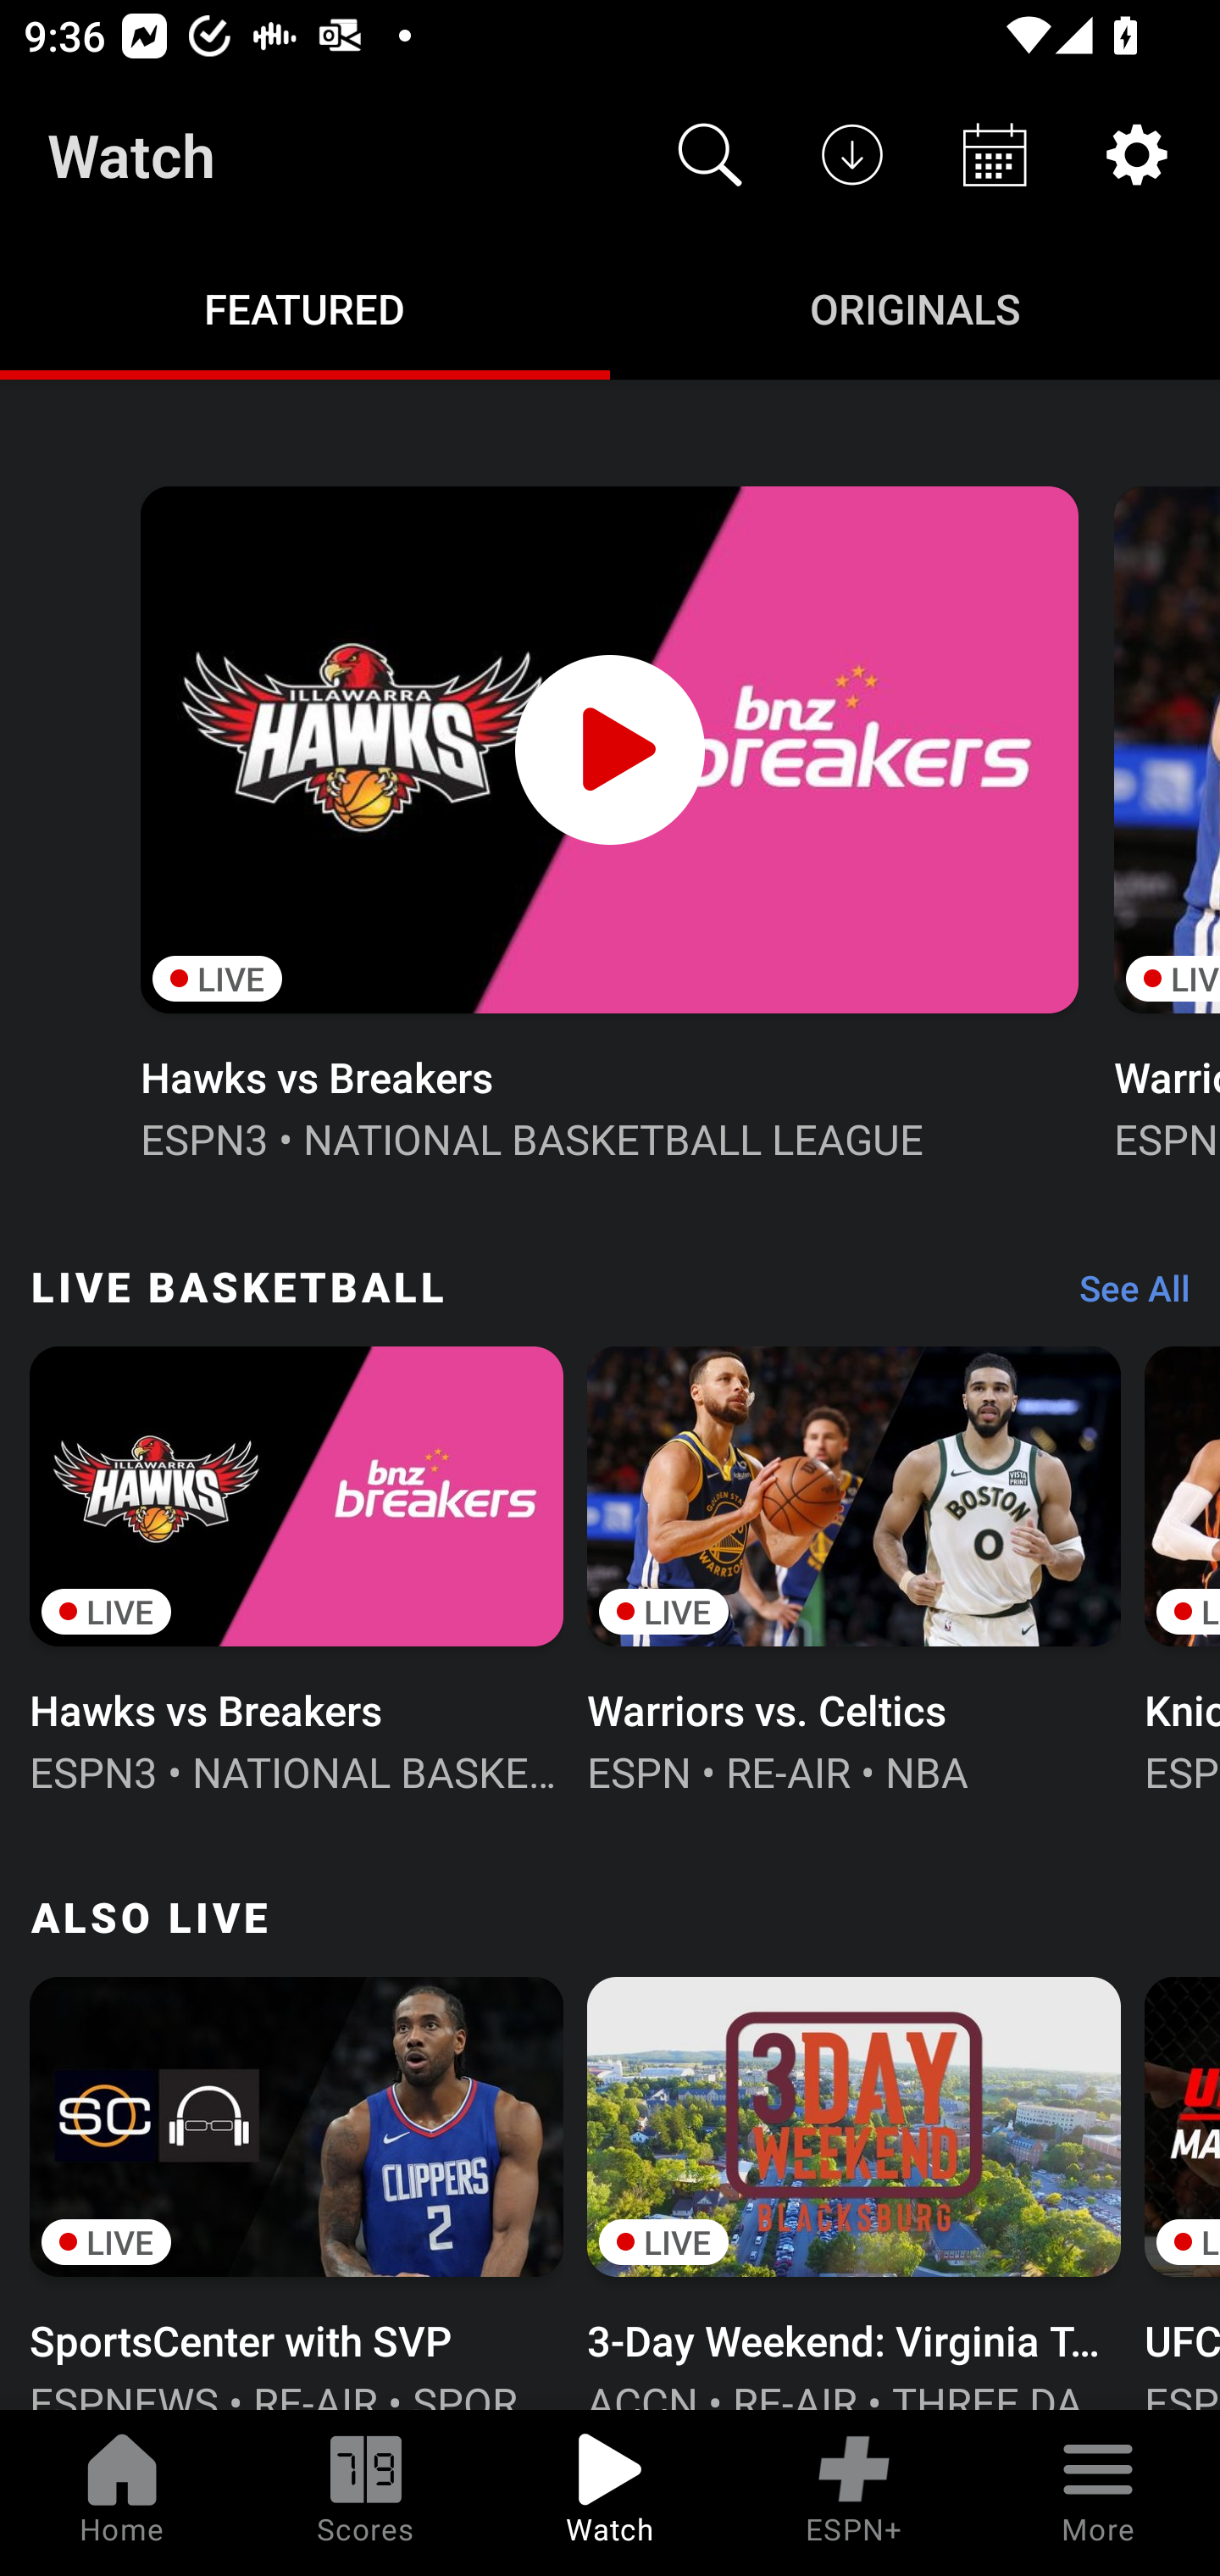 The height and width of the screenshot is (2576, 1220). I want to click on Settings, so click(1137, 154).